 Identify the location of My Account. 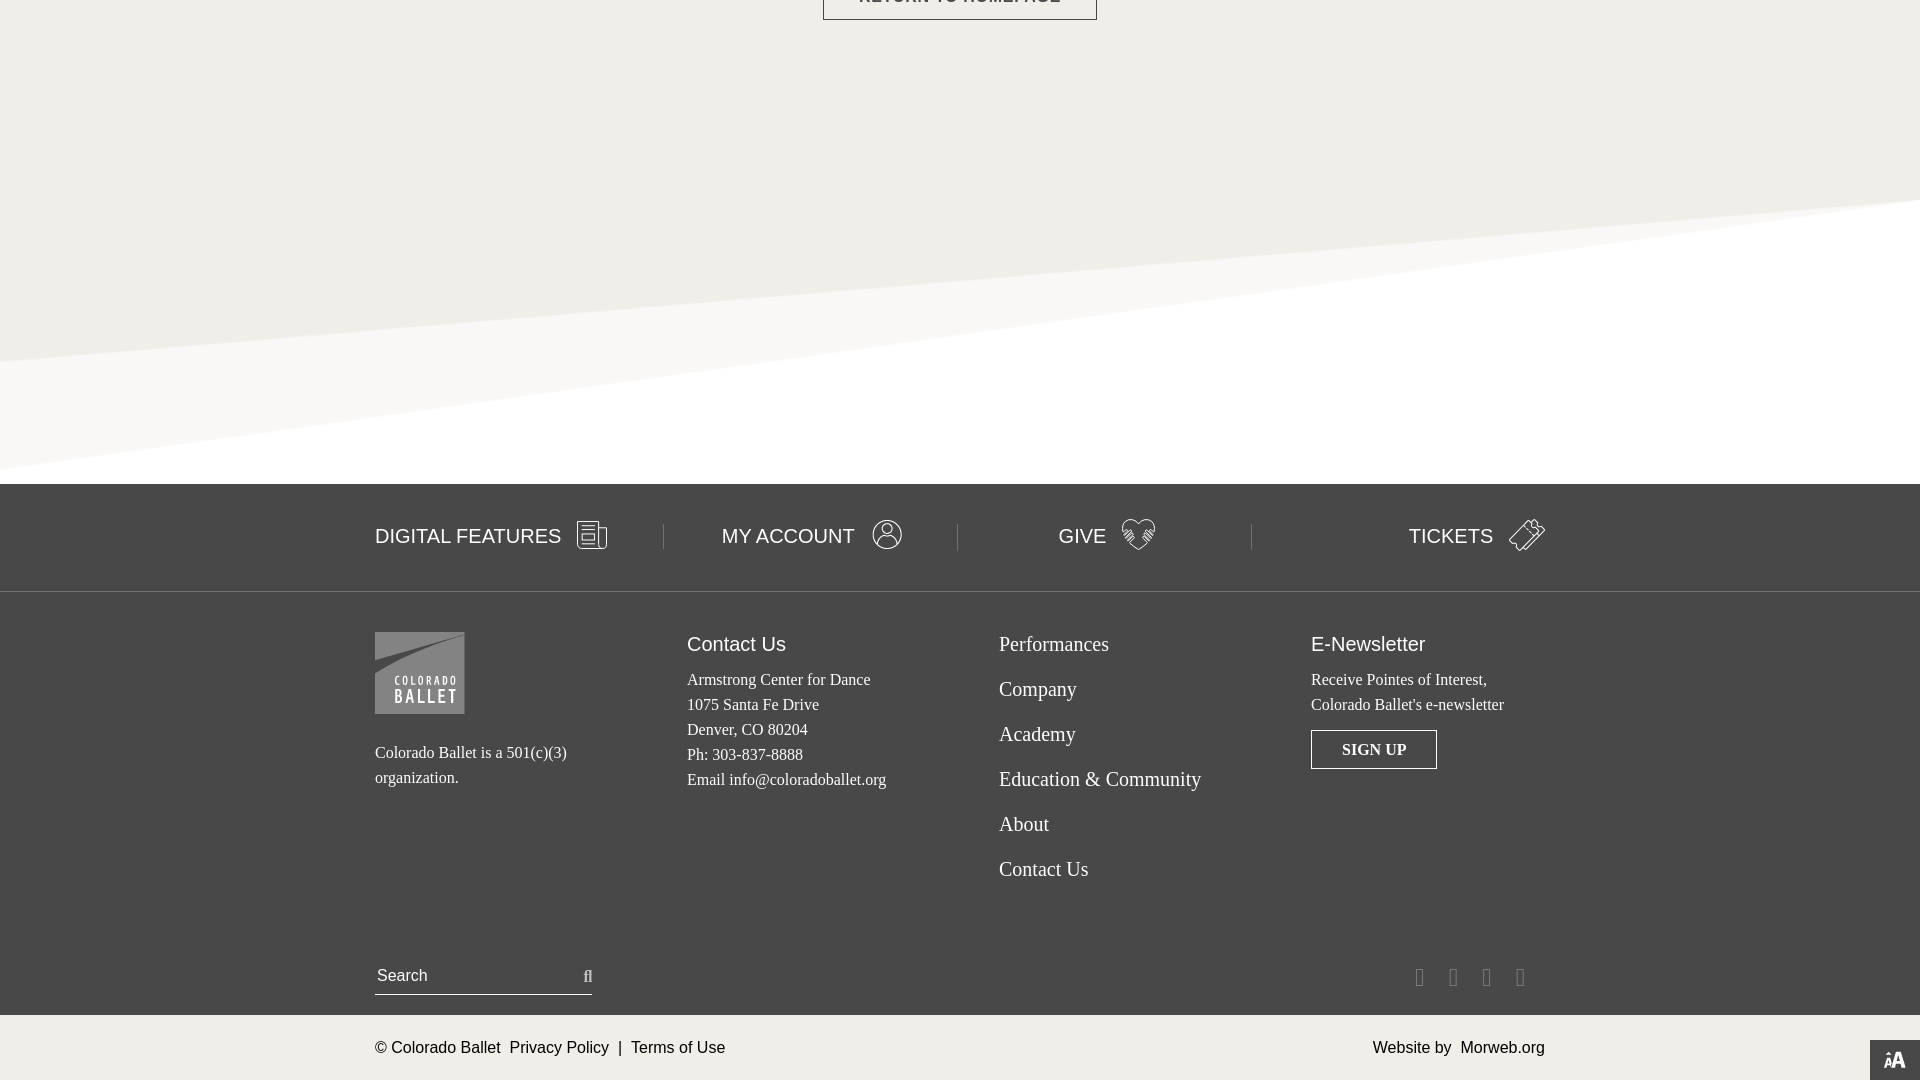
(886, 534).